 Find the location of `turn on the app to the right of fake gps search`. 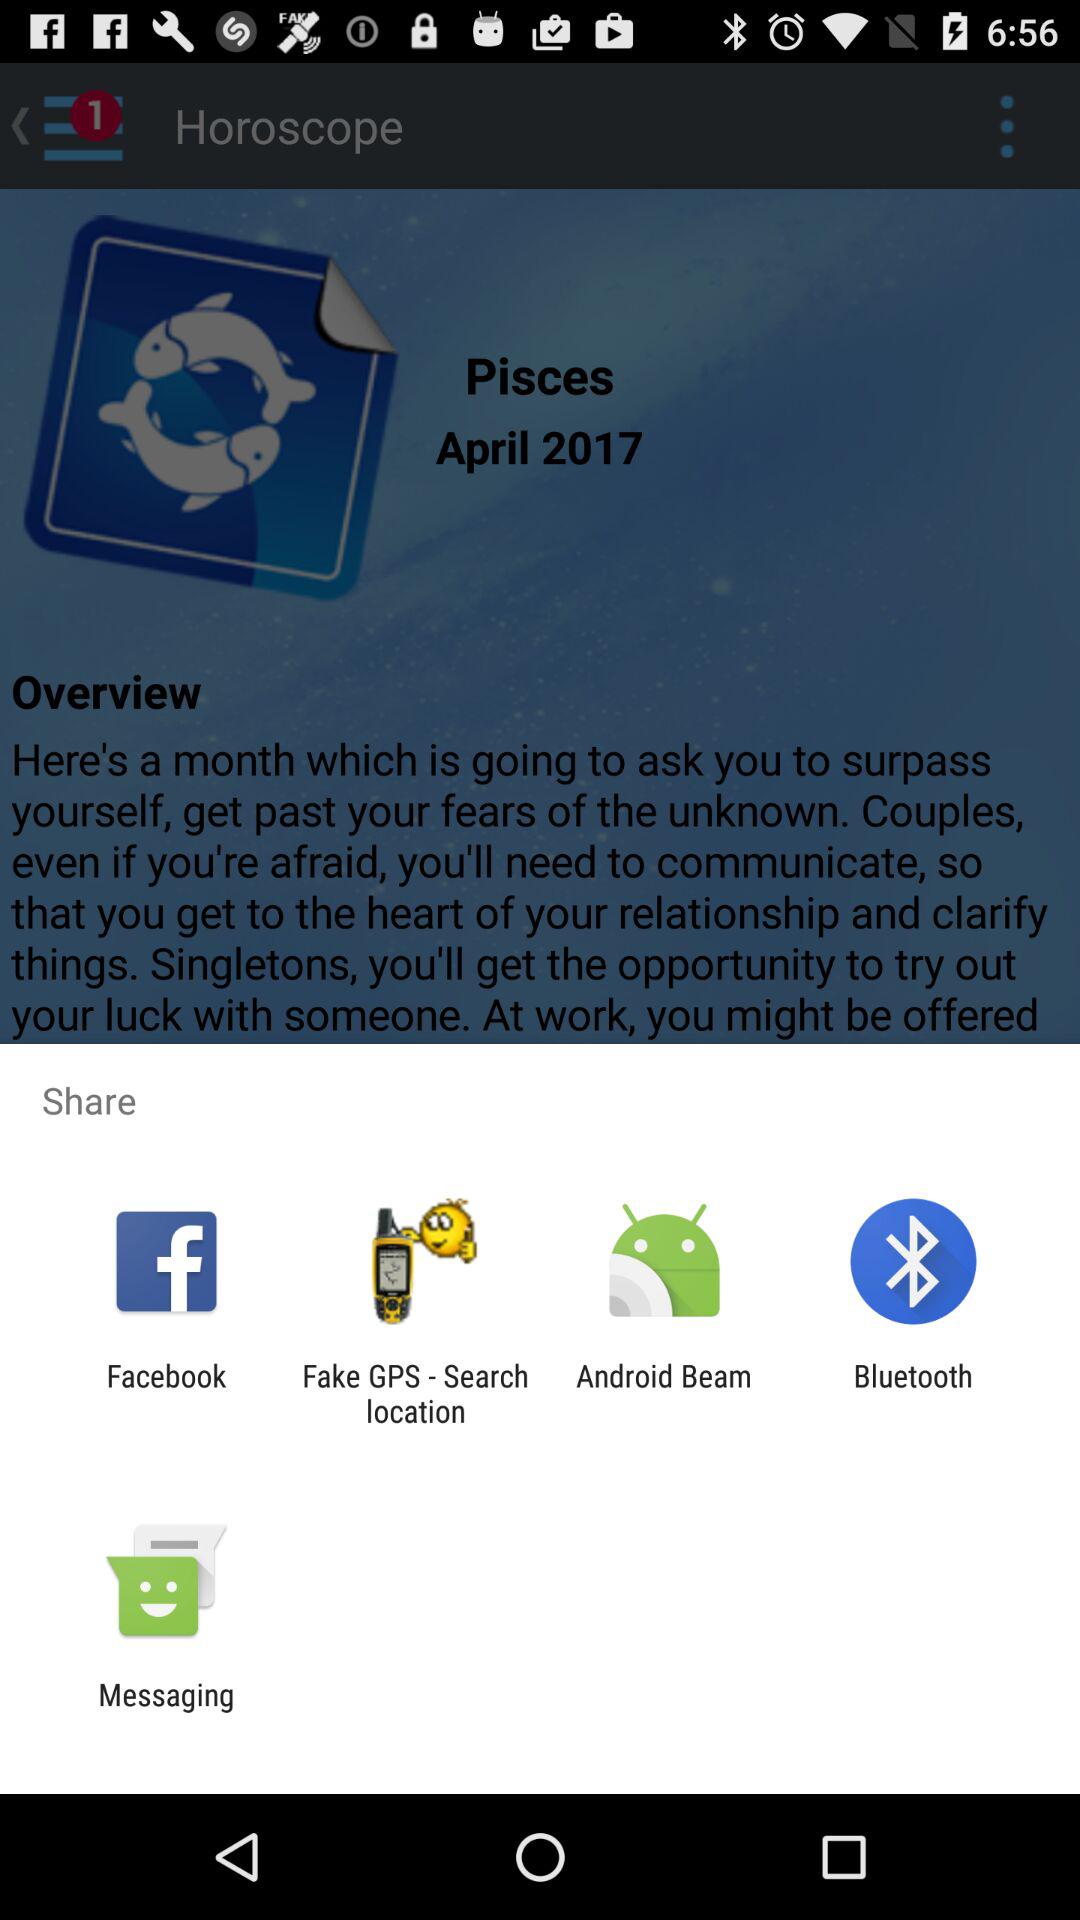

turn on the app to the right of fake gps search is located at coordinates (664, 1393).